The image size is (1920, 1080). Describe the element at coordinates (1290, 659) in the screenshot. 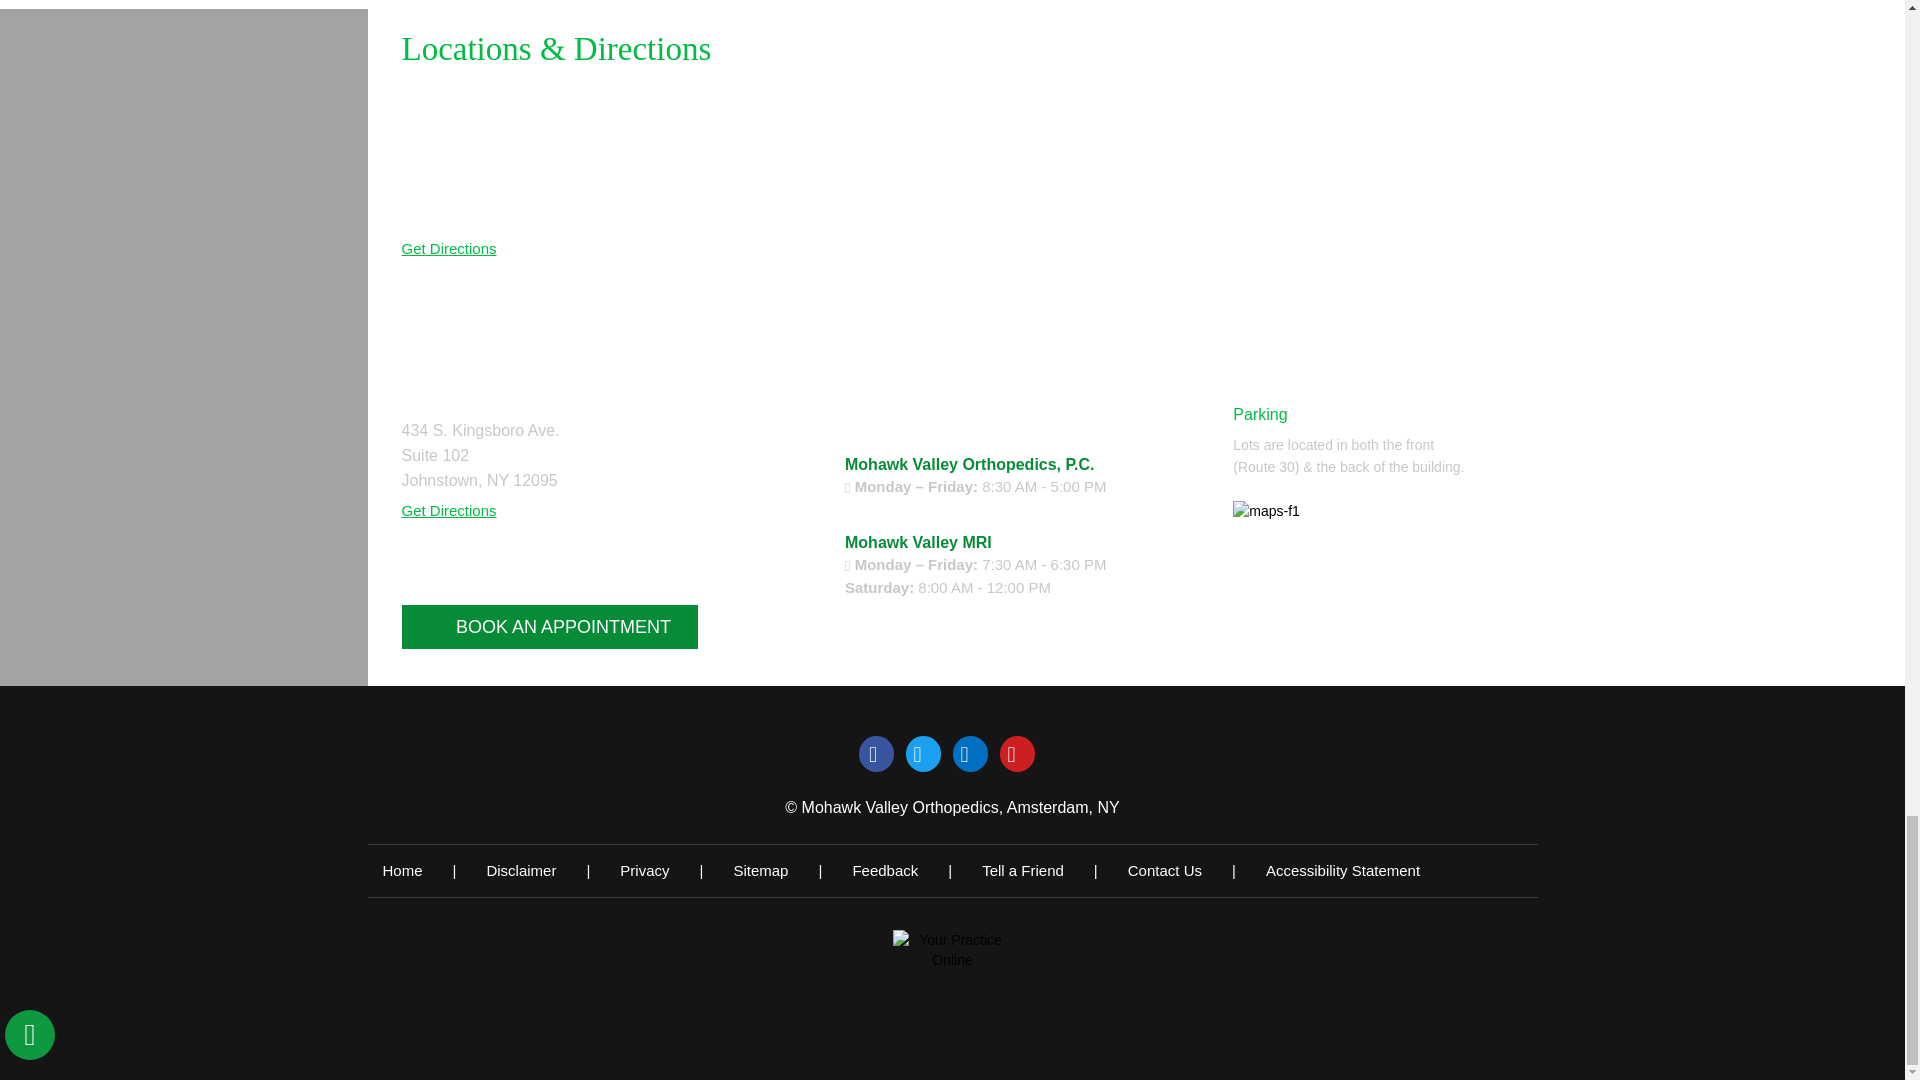

I see `Previous Slide` at that location.